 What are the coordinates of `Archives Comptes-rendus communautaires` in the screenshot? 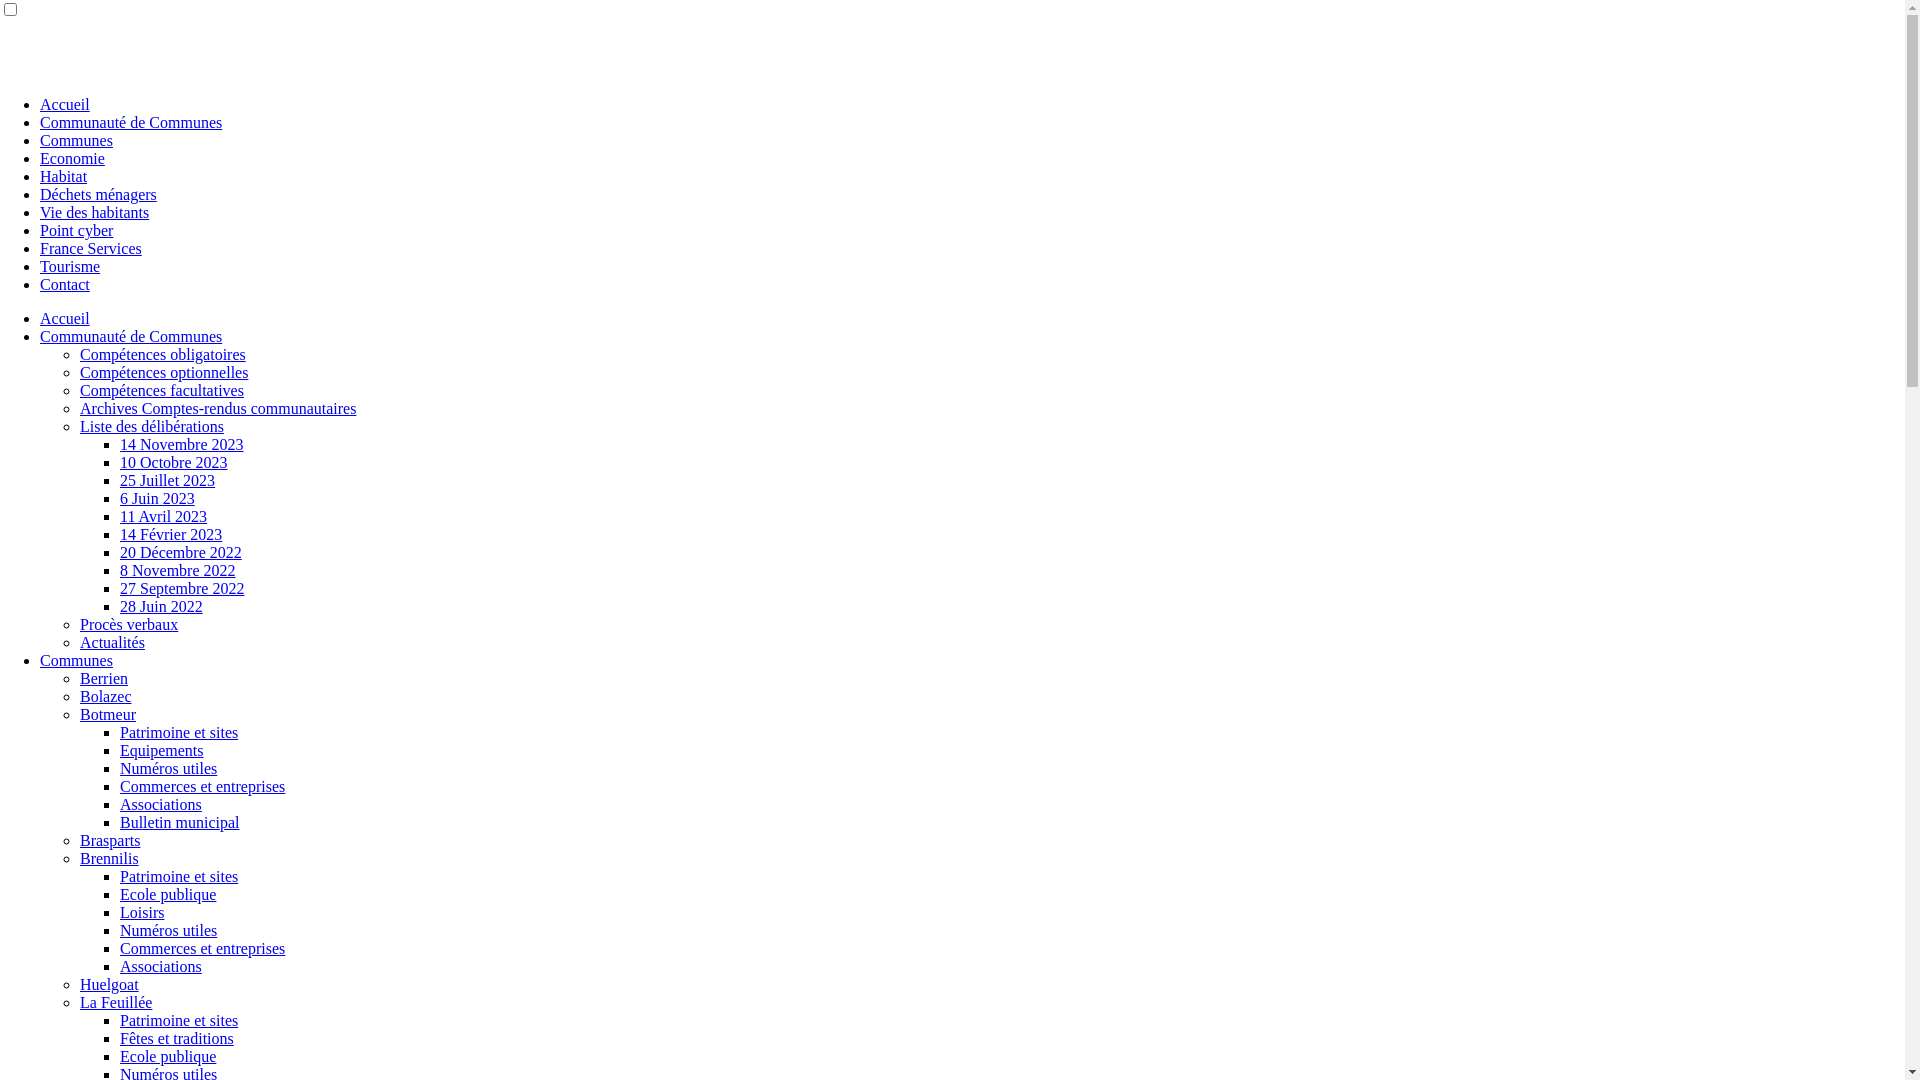 It's located at (218, 408).